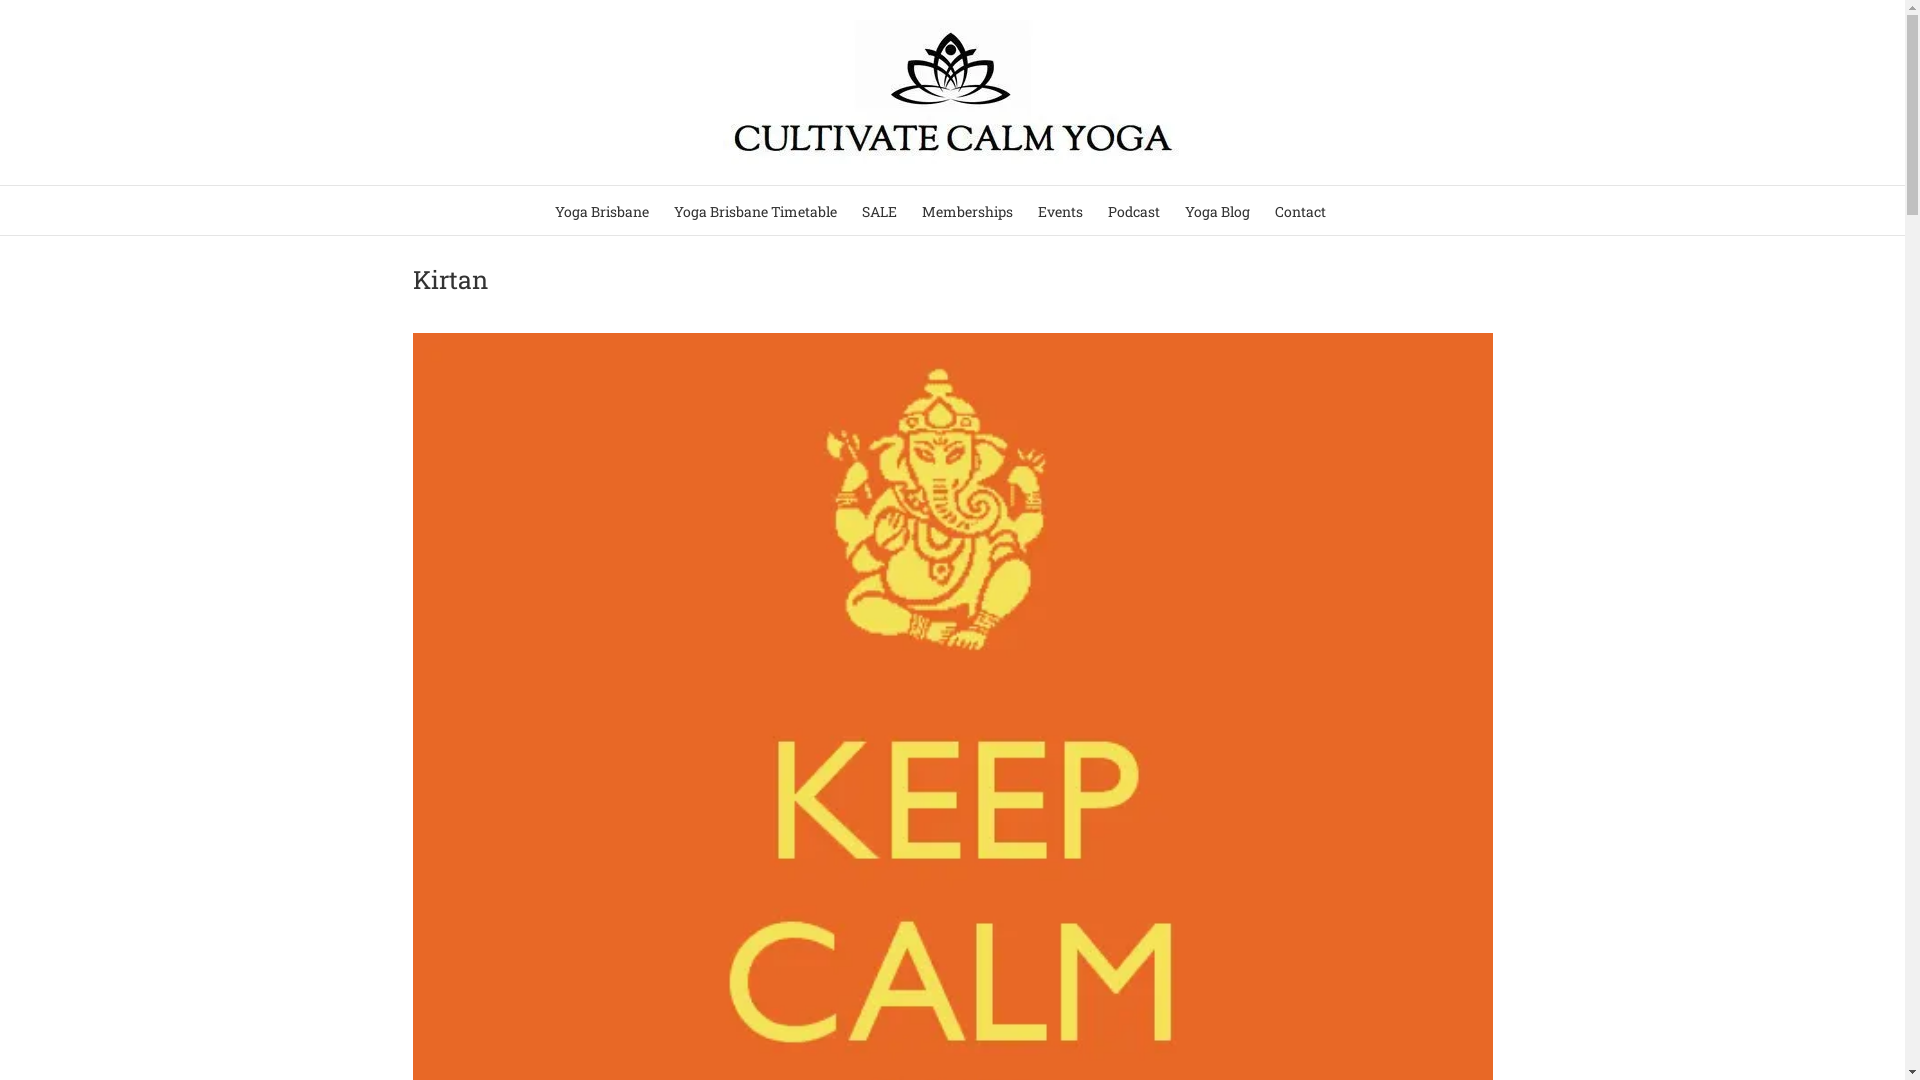  I want to click on Yoga Blog, so click(1216, 210).